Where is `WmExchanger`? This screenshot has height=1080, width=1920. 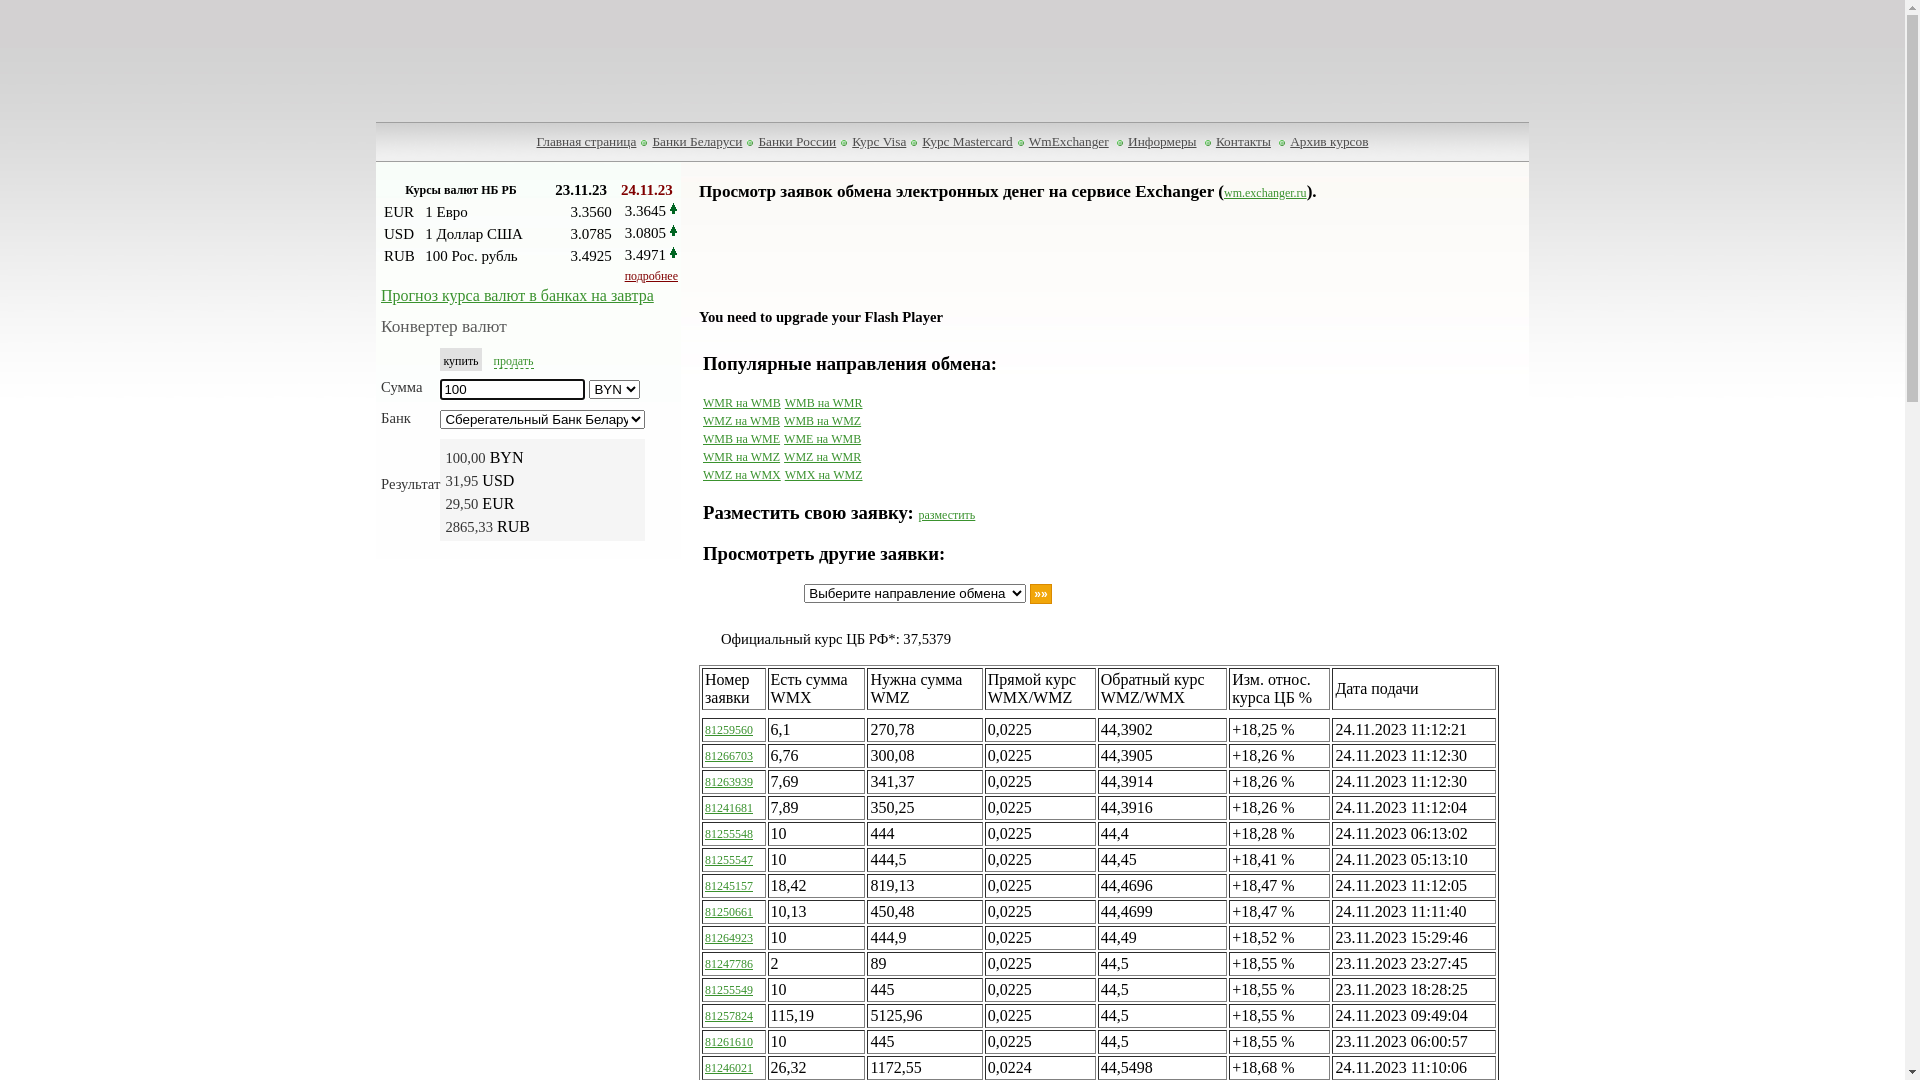
WmExchanger is located at coordinates (1069, 142).